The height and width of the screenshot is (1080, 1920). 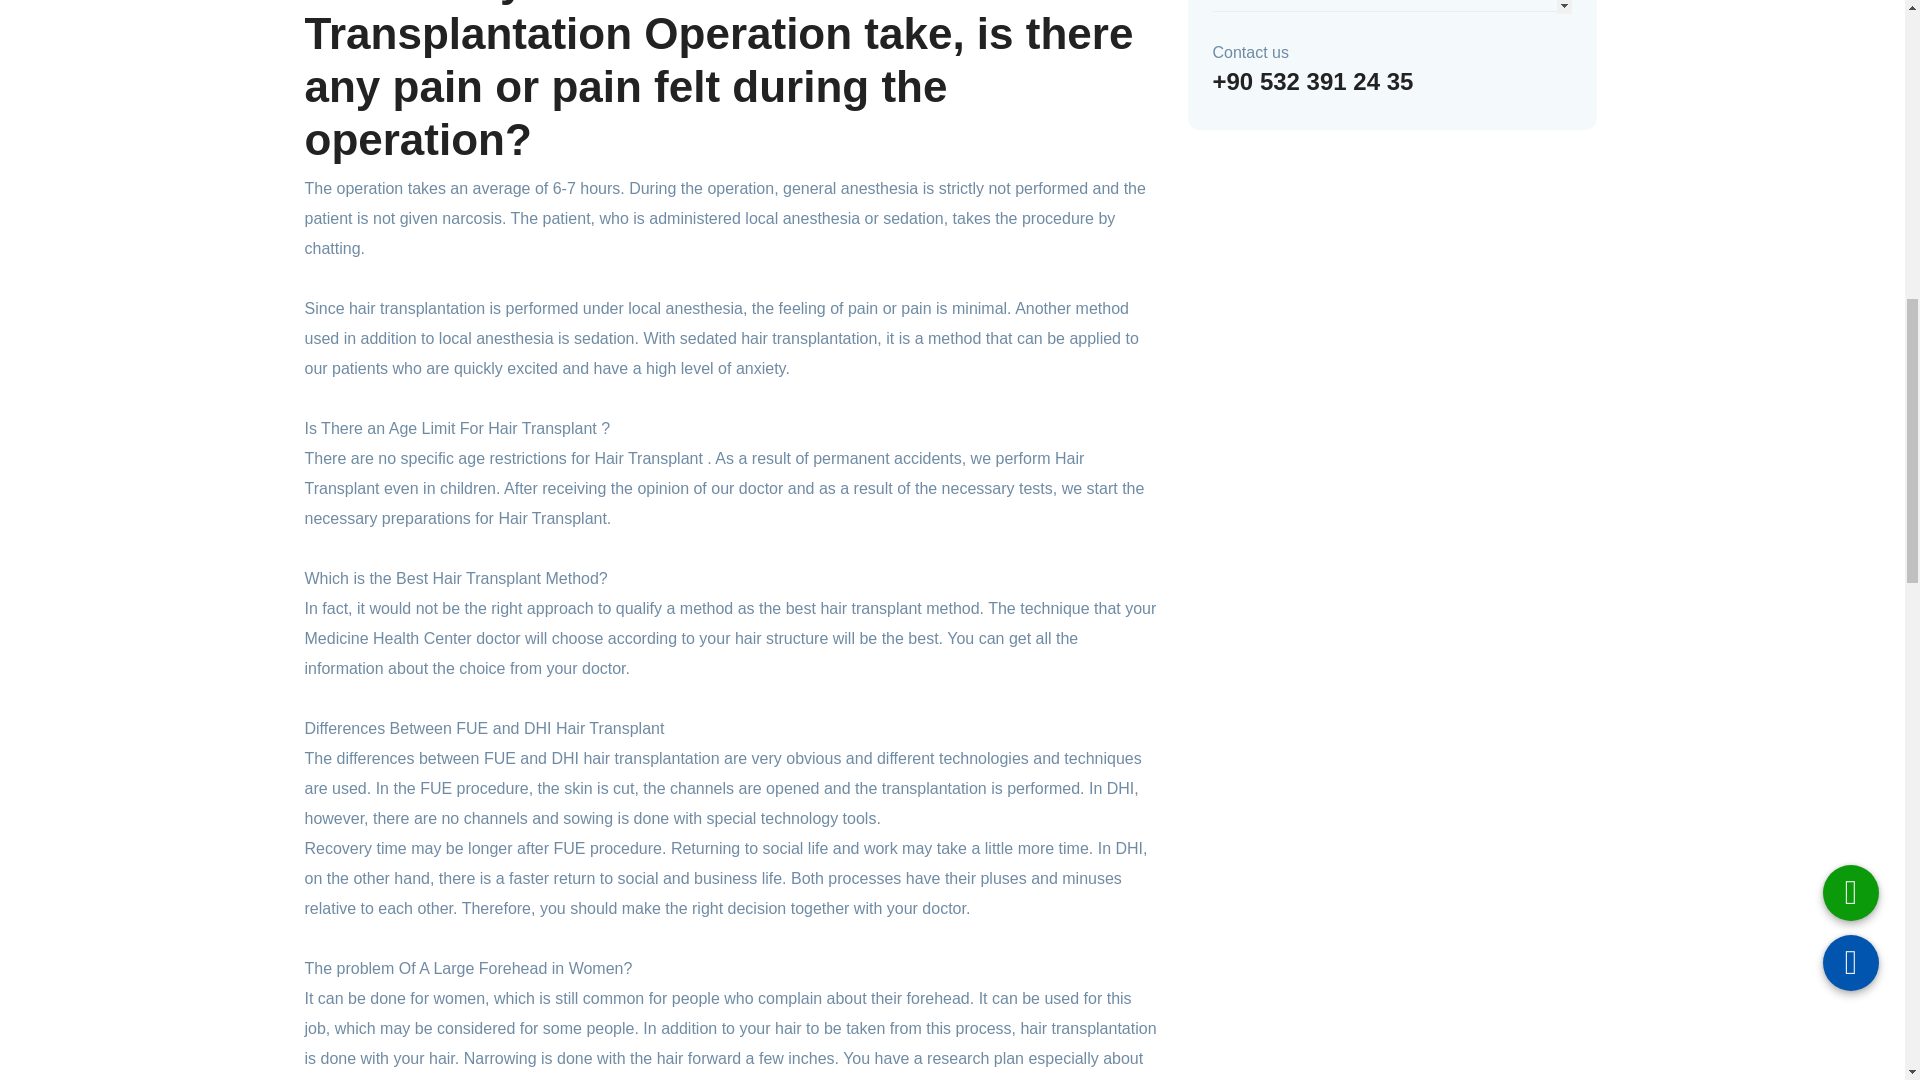 I want to click on Why do babies cry?, so click(x=1282, y=1).